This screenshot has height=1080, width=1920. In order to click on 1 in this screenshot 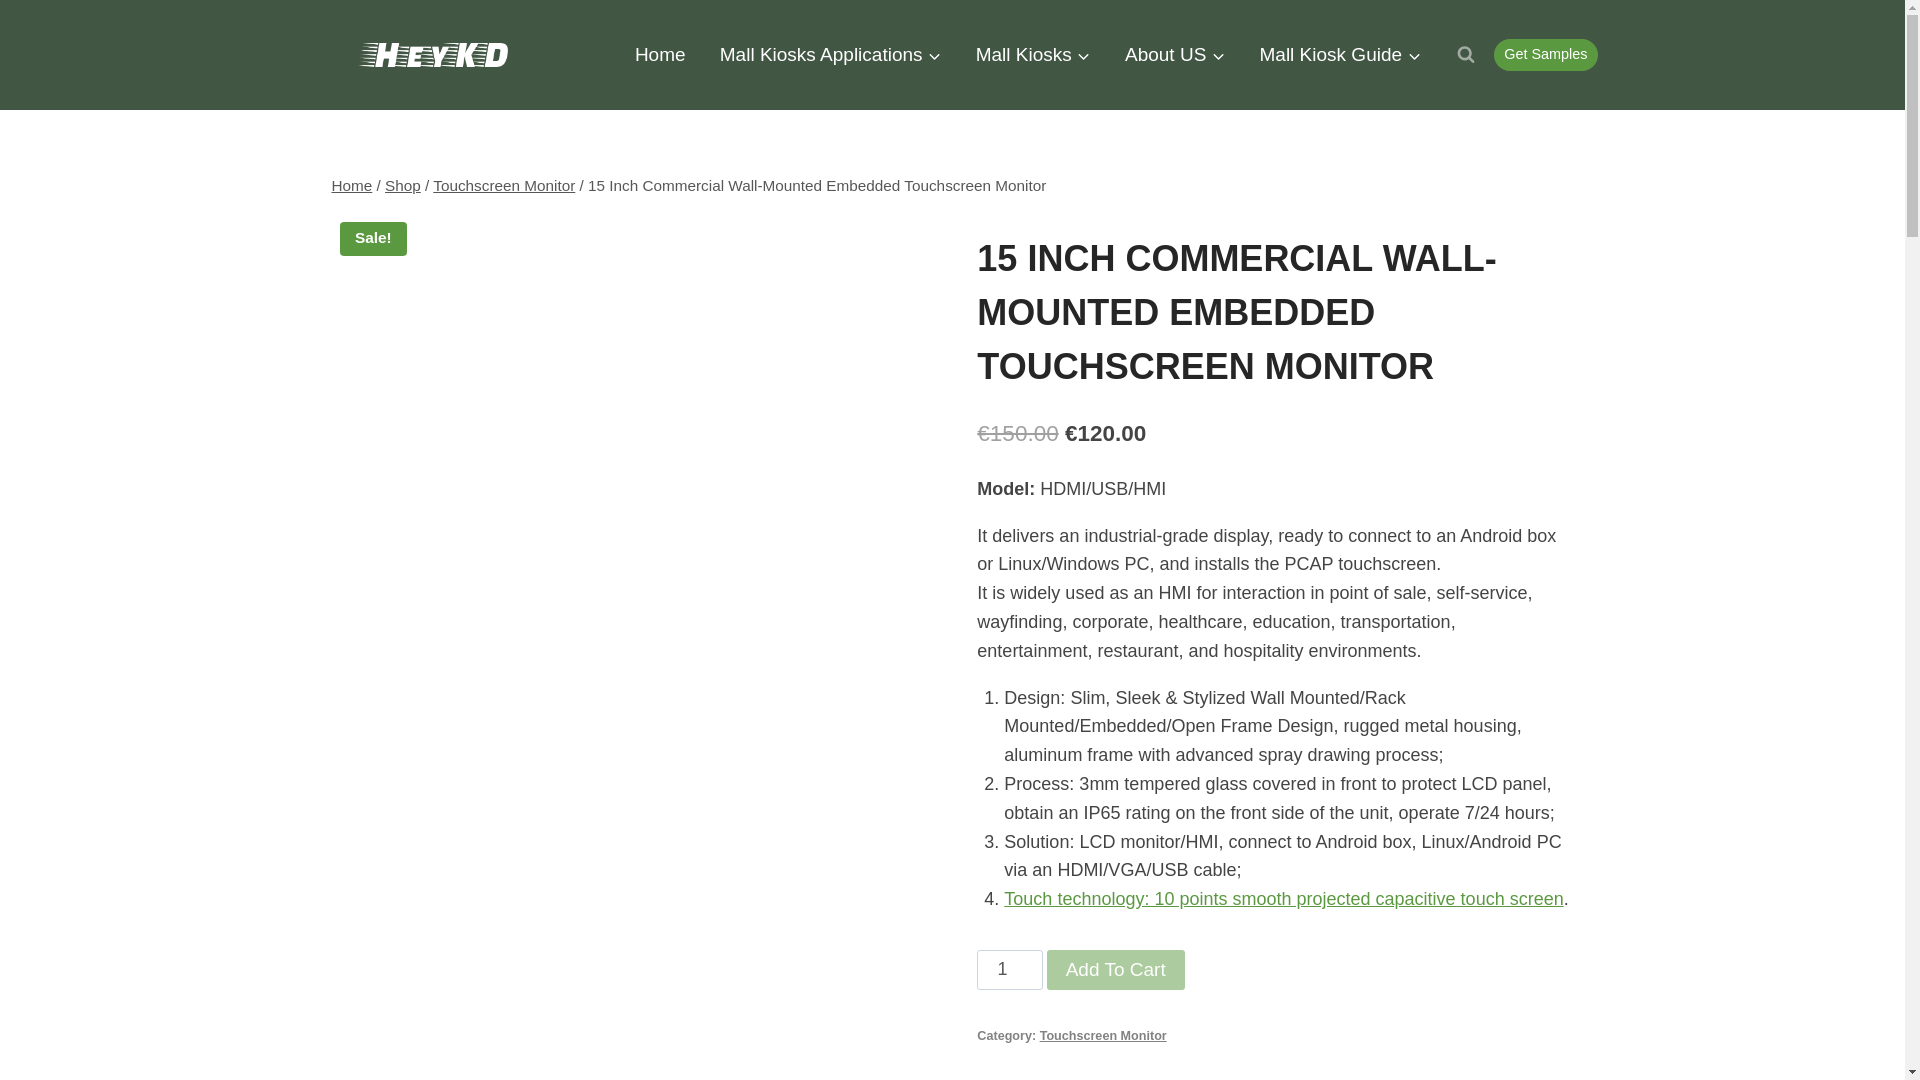, I will do `click(1010, 970)`.